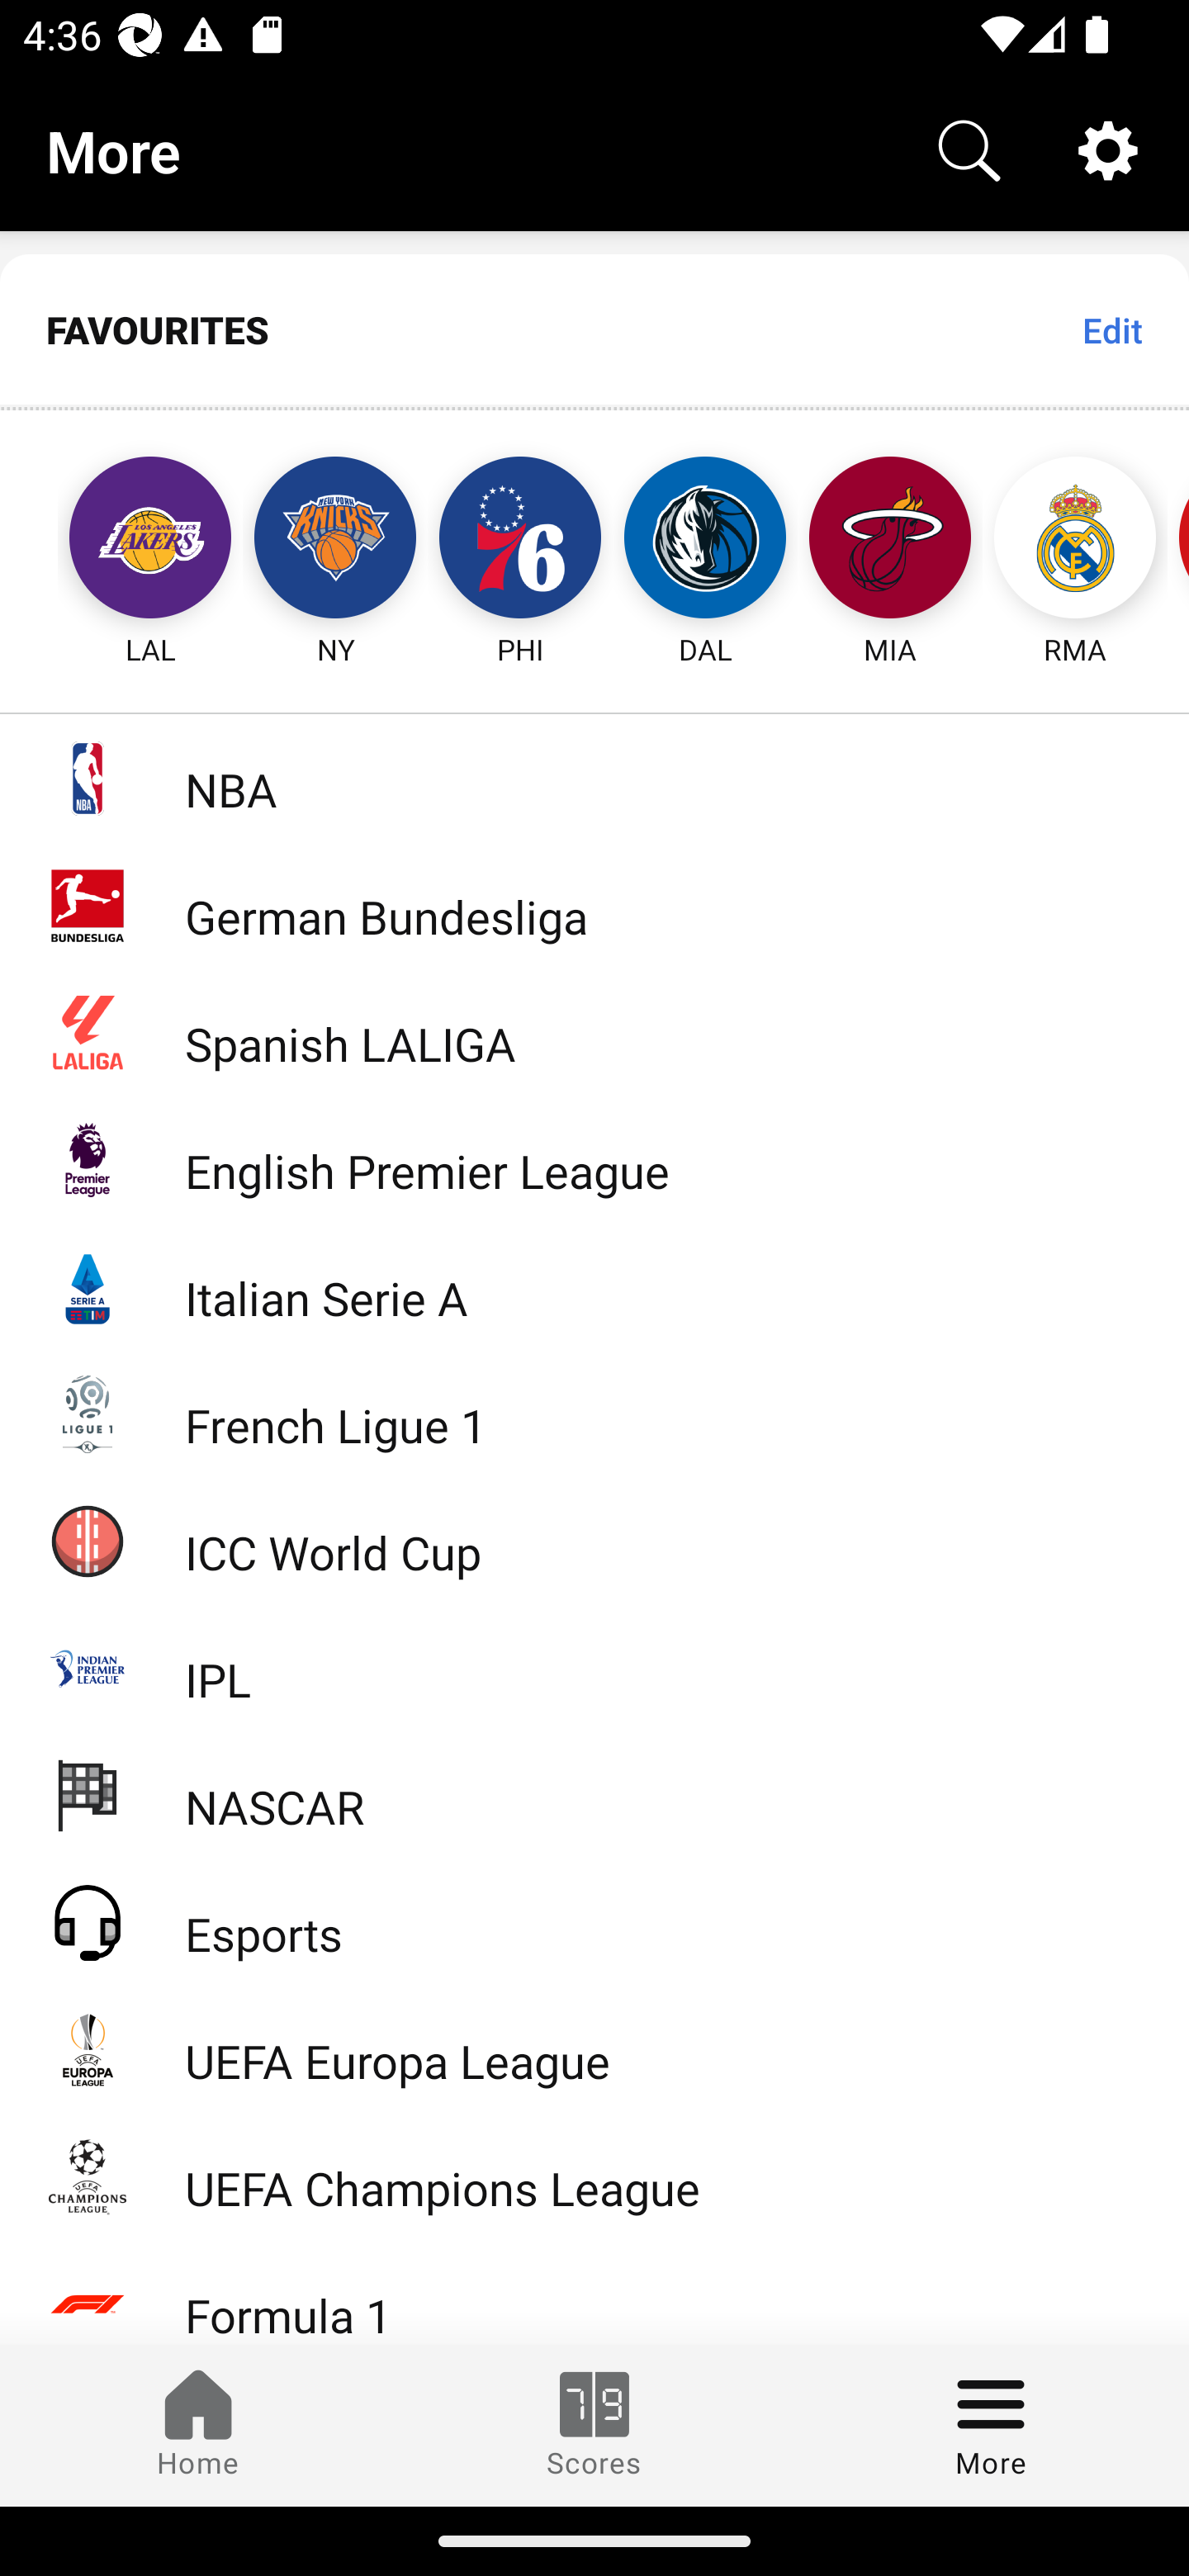 This screenshot has height=2576, width=1189. Describe the element at coordinates (1075, 540) in the screenshot. I see `RMA Real Madrid` at that location.